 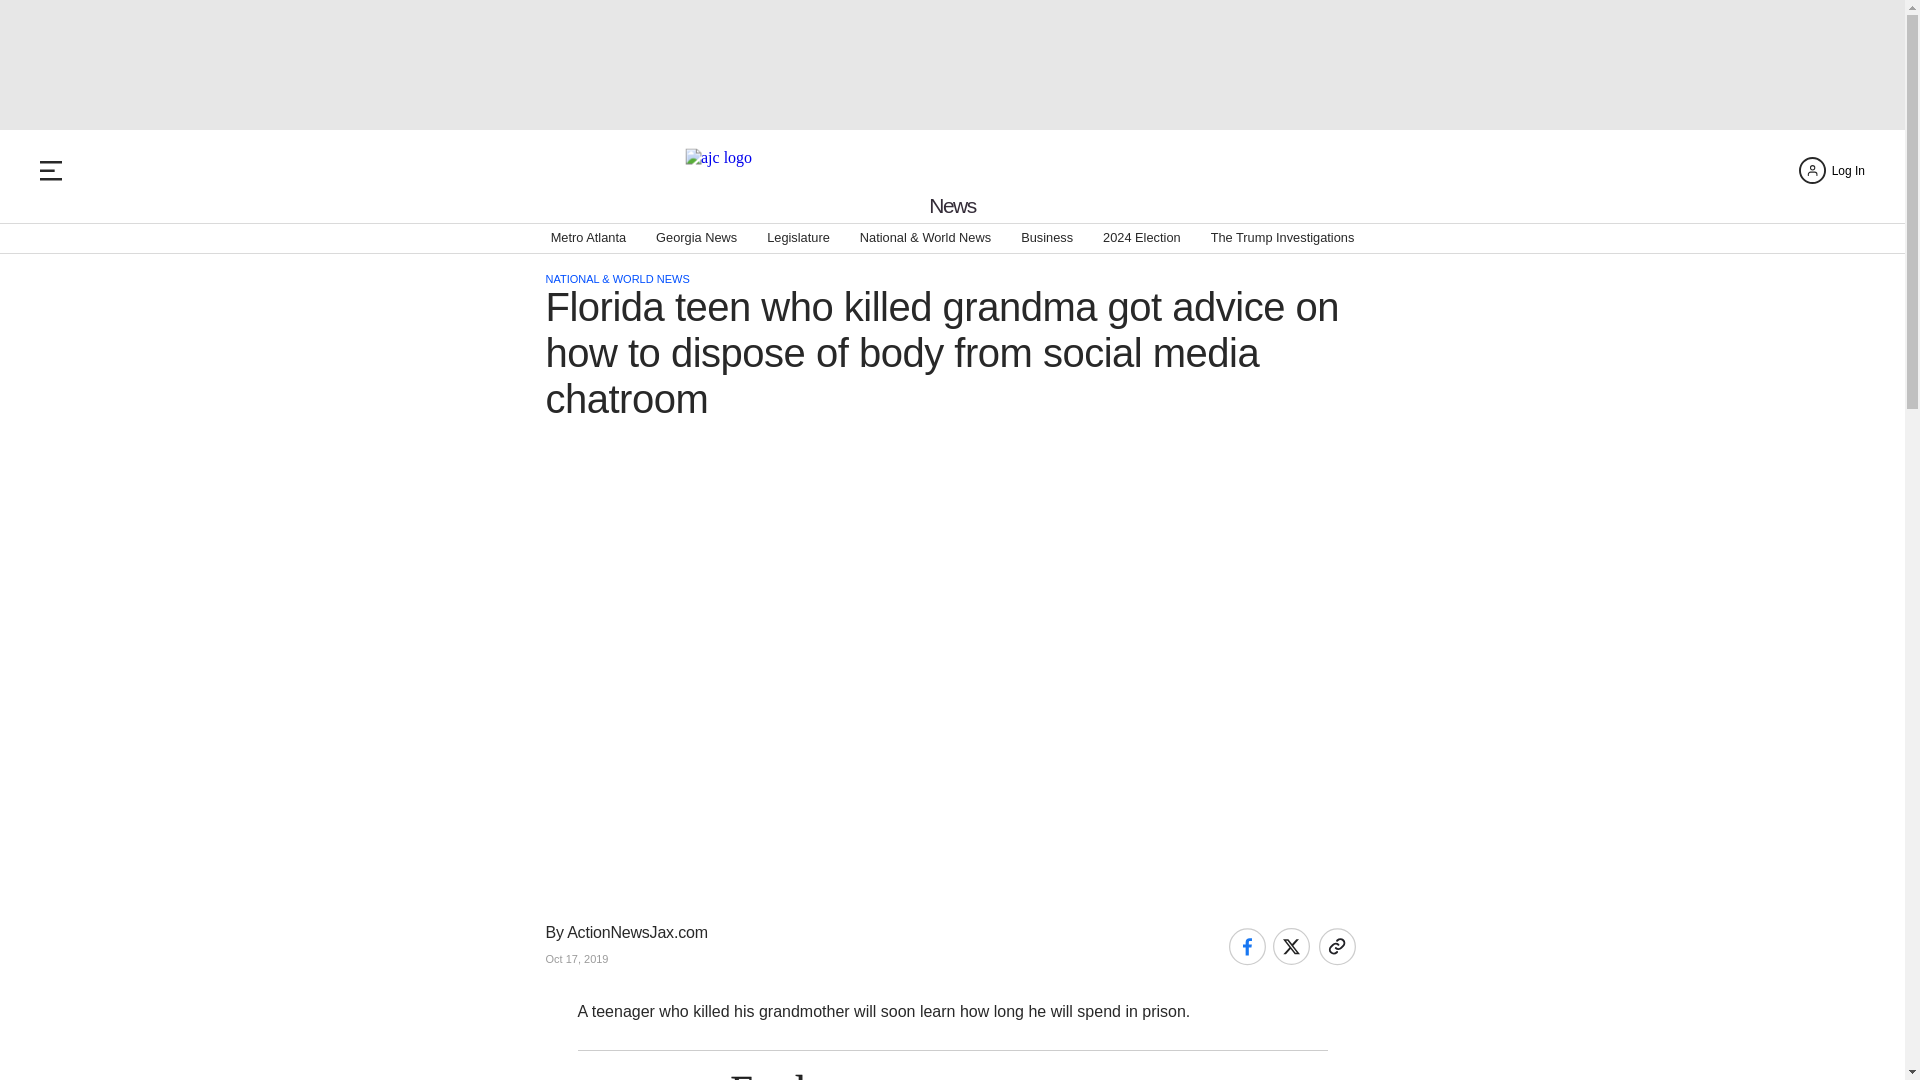 I want to click on 2024 Election, so click(x=1141, y=238).